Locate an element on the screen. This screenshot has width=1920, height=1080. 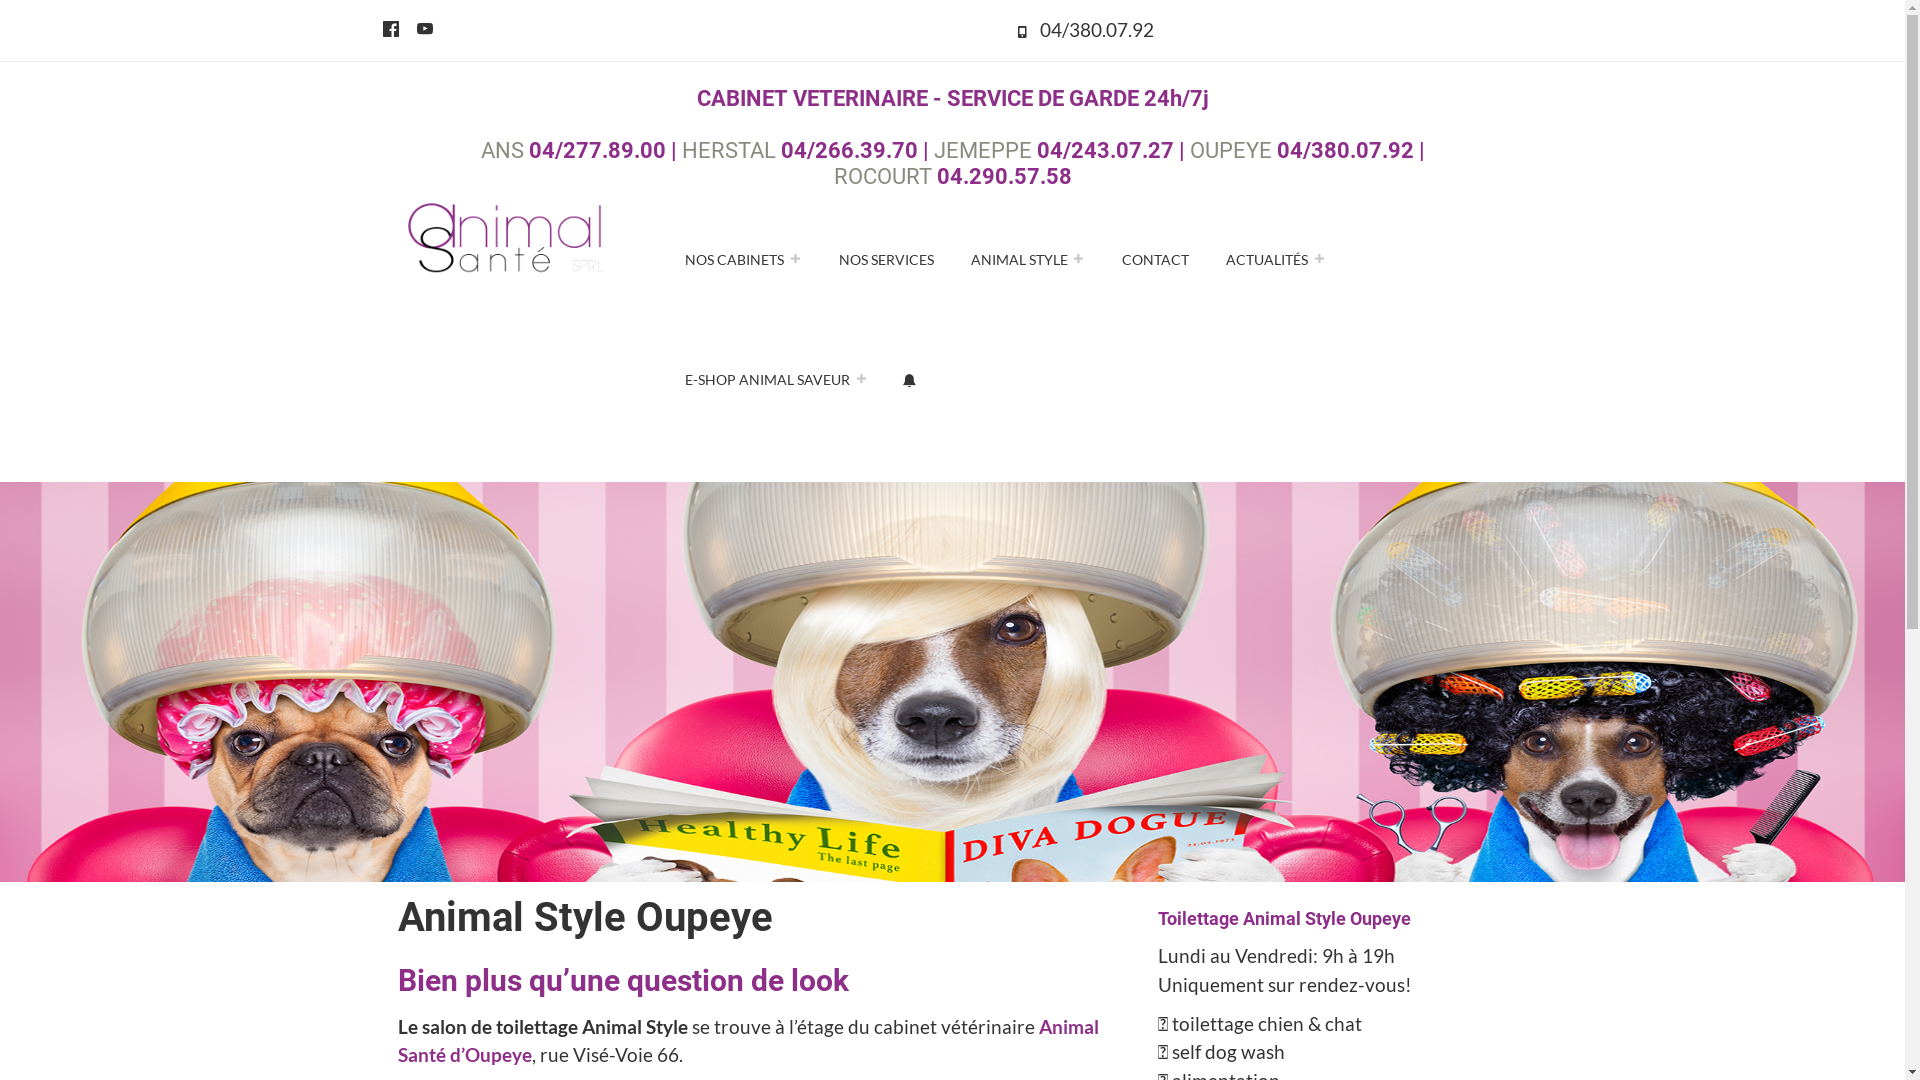
NOS SERVICES is located at coordinates (886, 259).